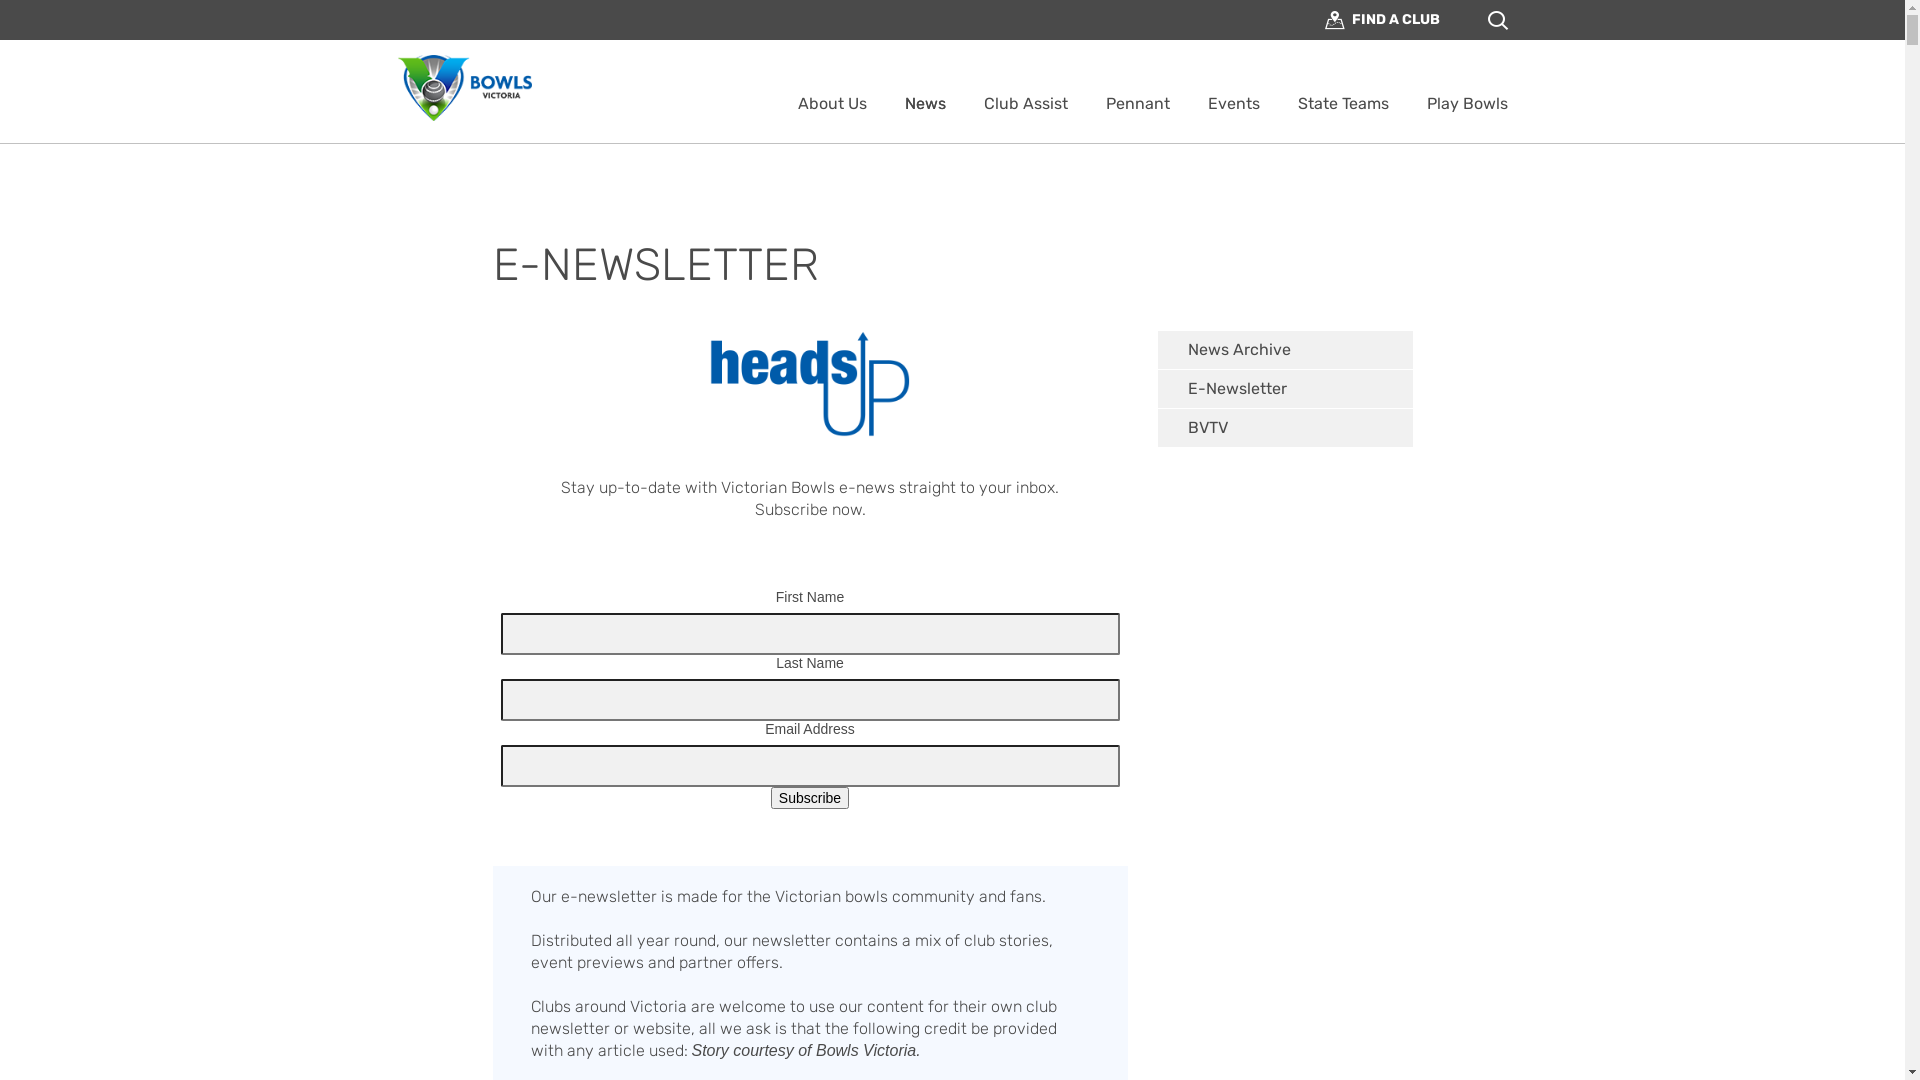 The height and width of the screenshot is (1080, 1920). Describe the element at coordinates (1286, 350) in the screenshot. I see `News Archive` at that location.